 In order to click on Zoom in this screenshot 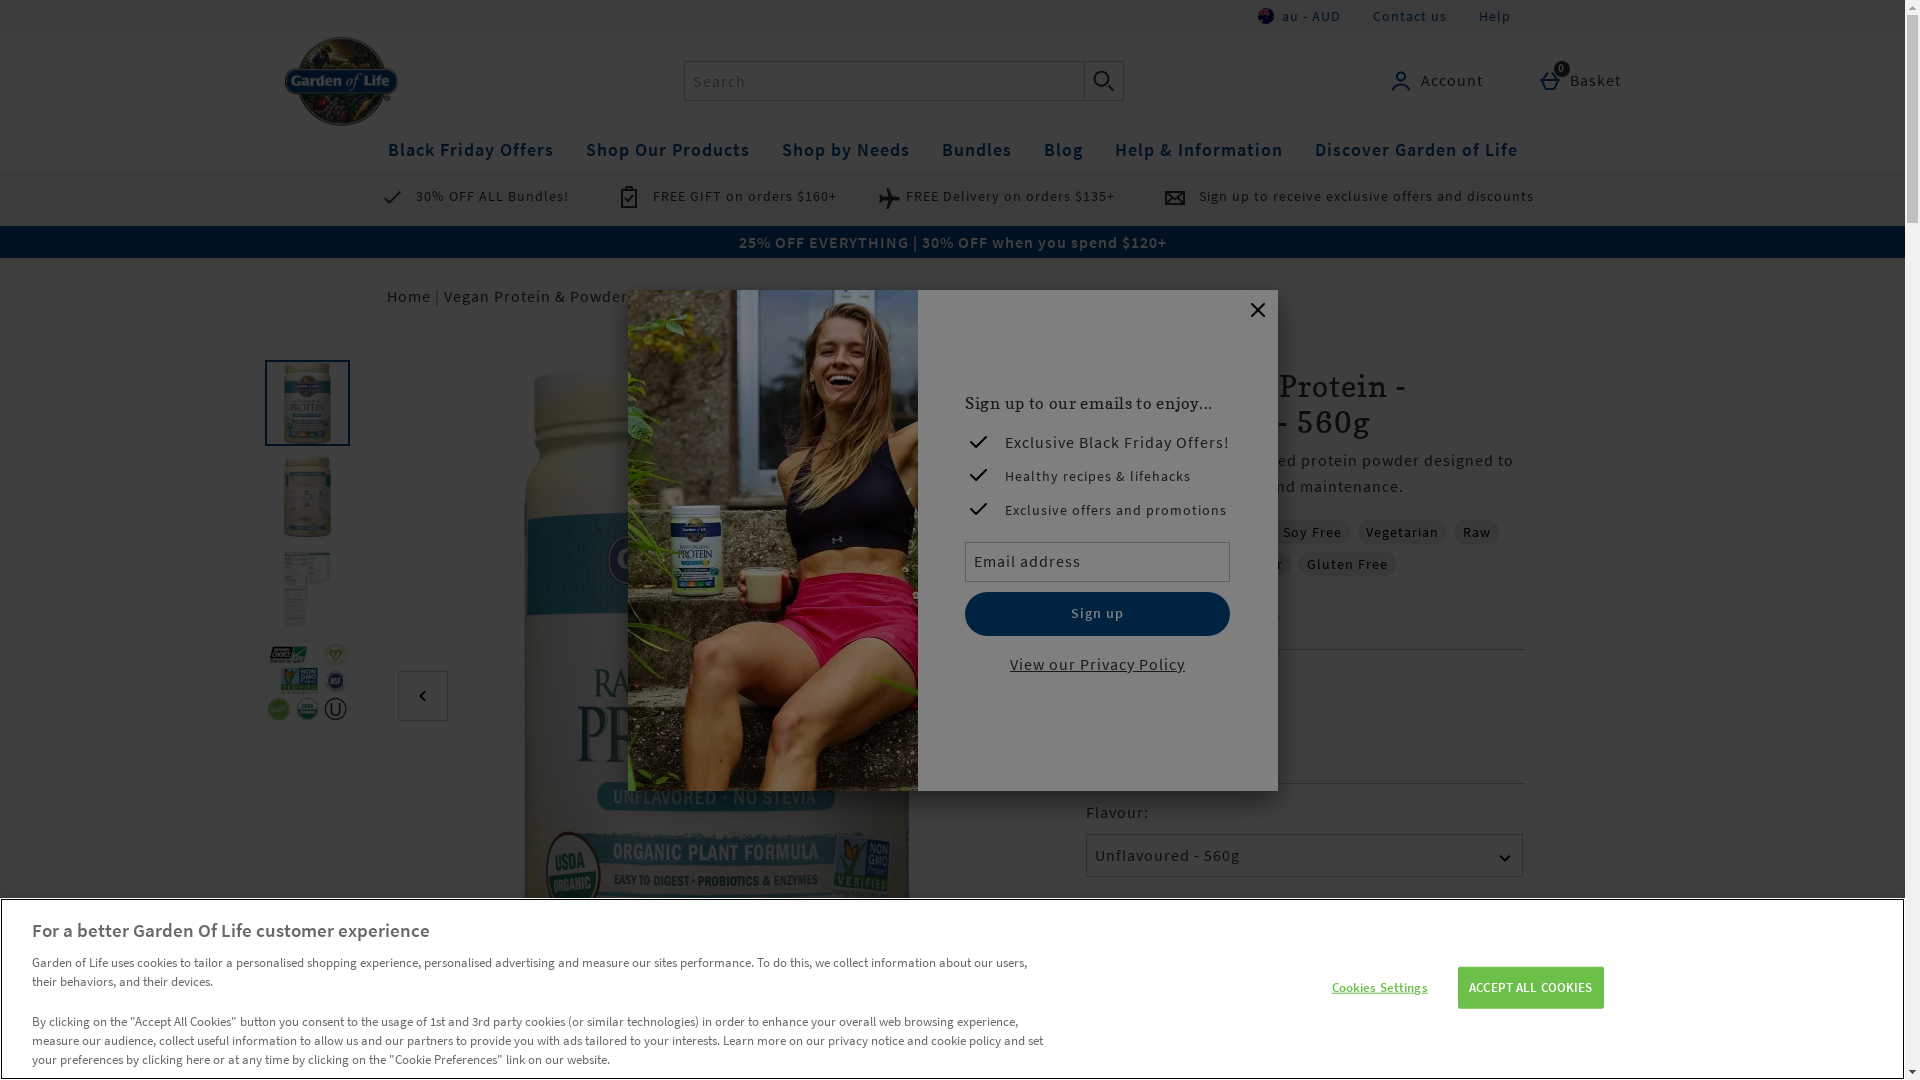, I will do `click(1017, 995)`.